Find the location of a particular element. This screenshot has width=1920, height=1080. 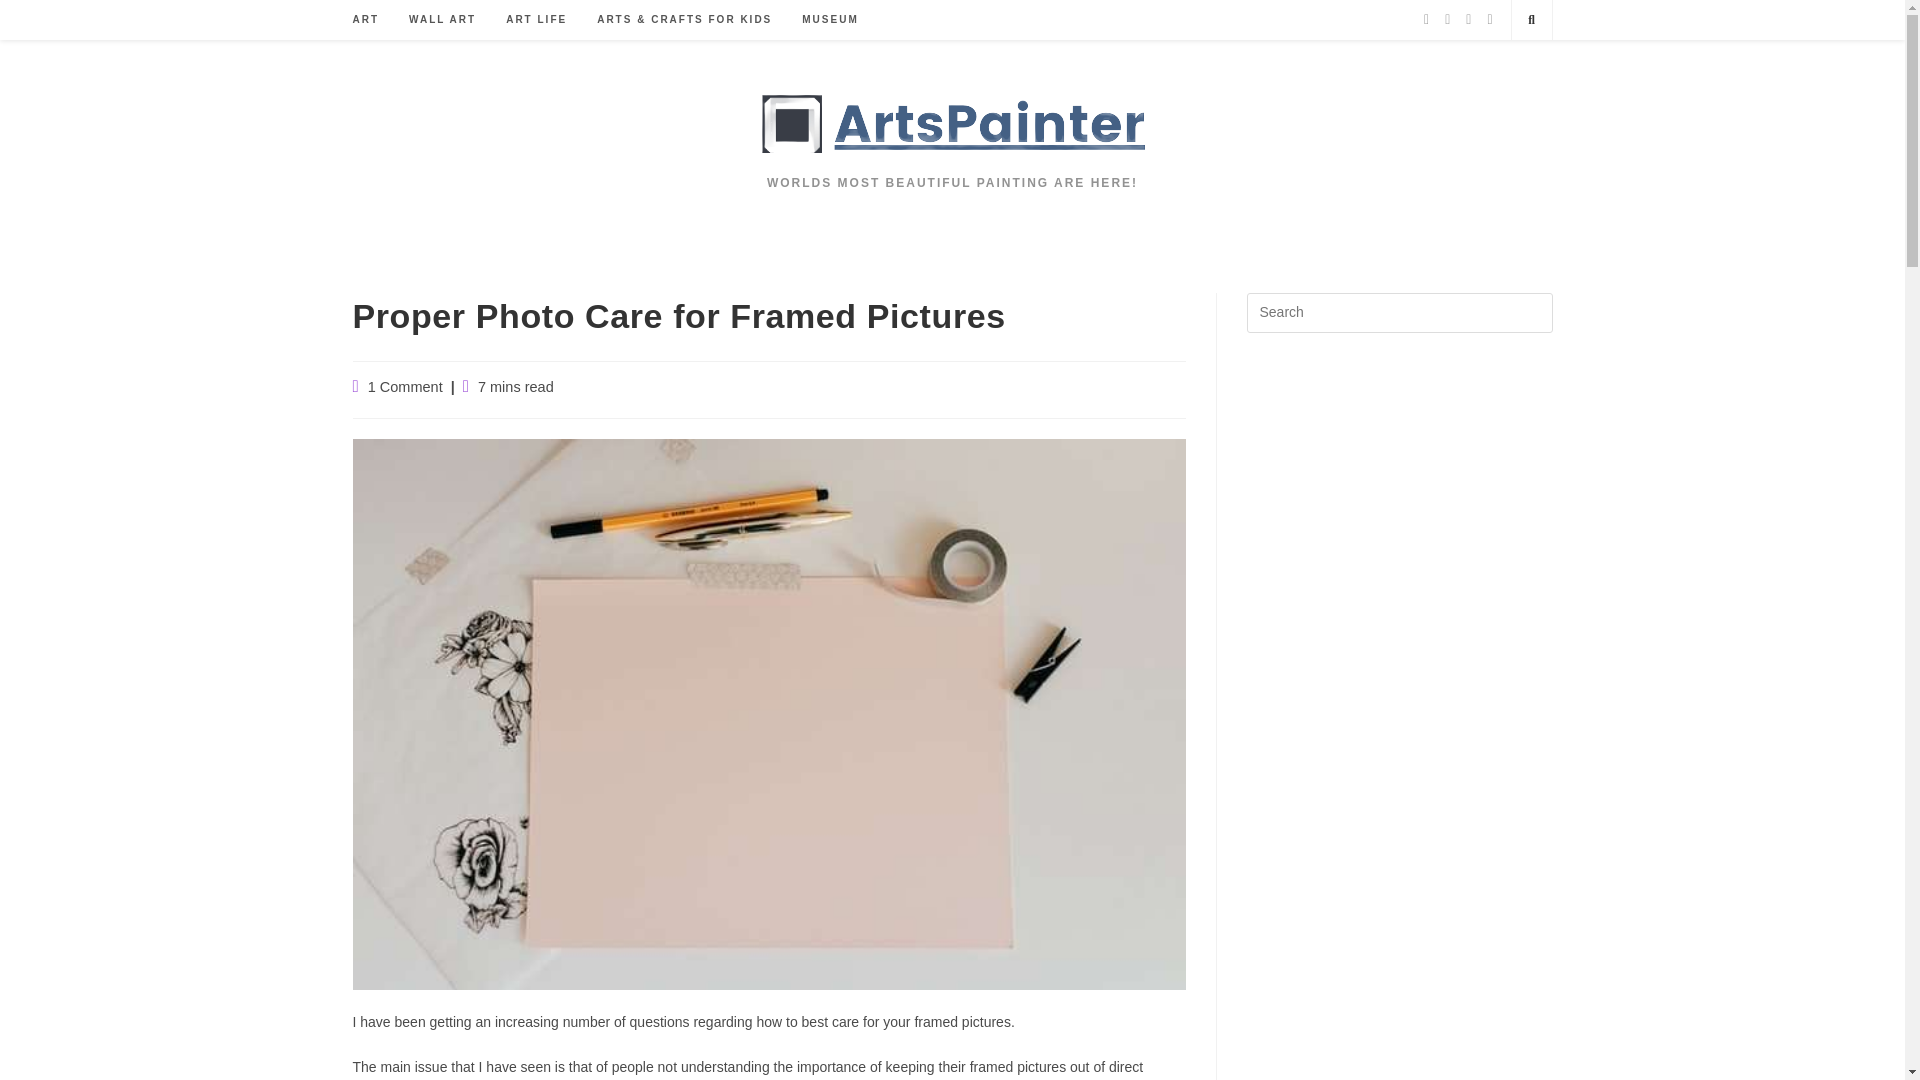

WALL ART is located at coordinates (442, 20).